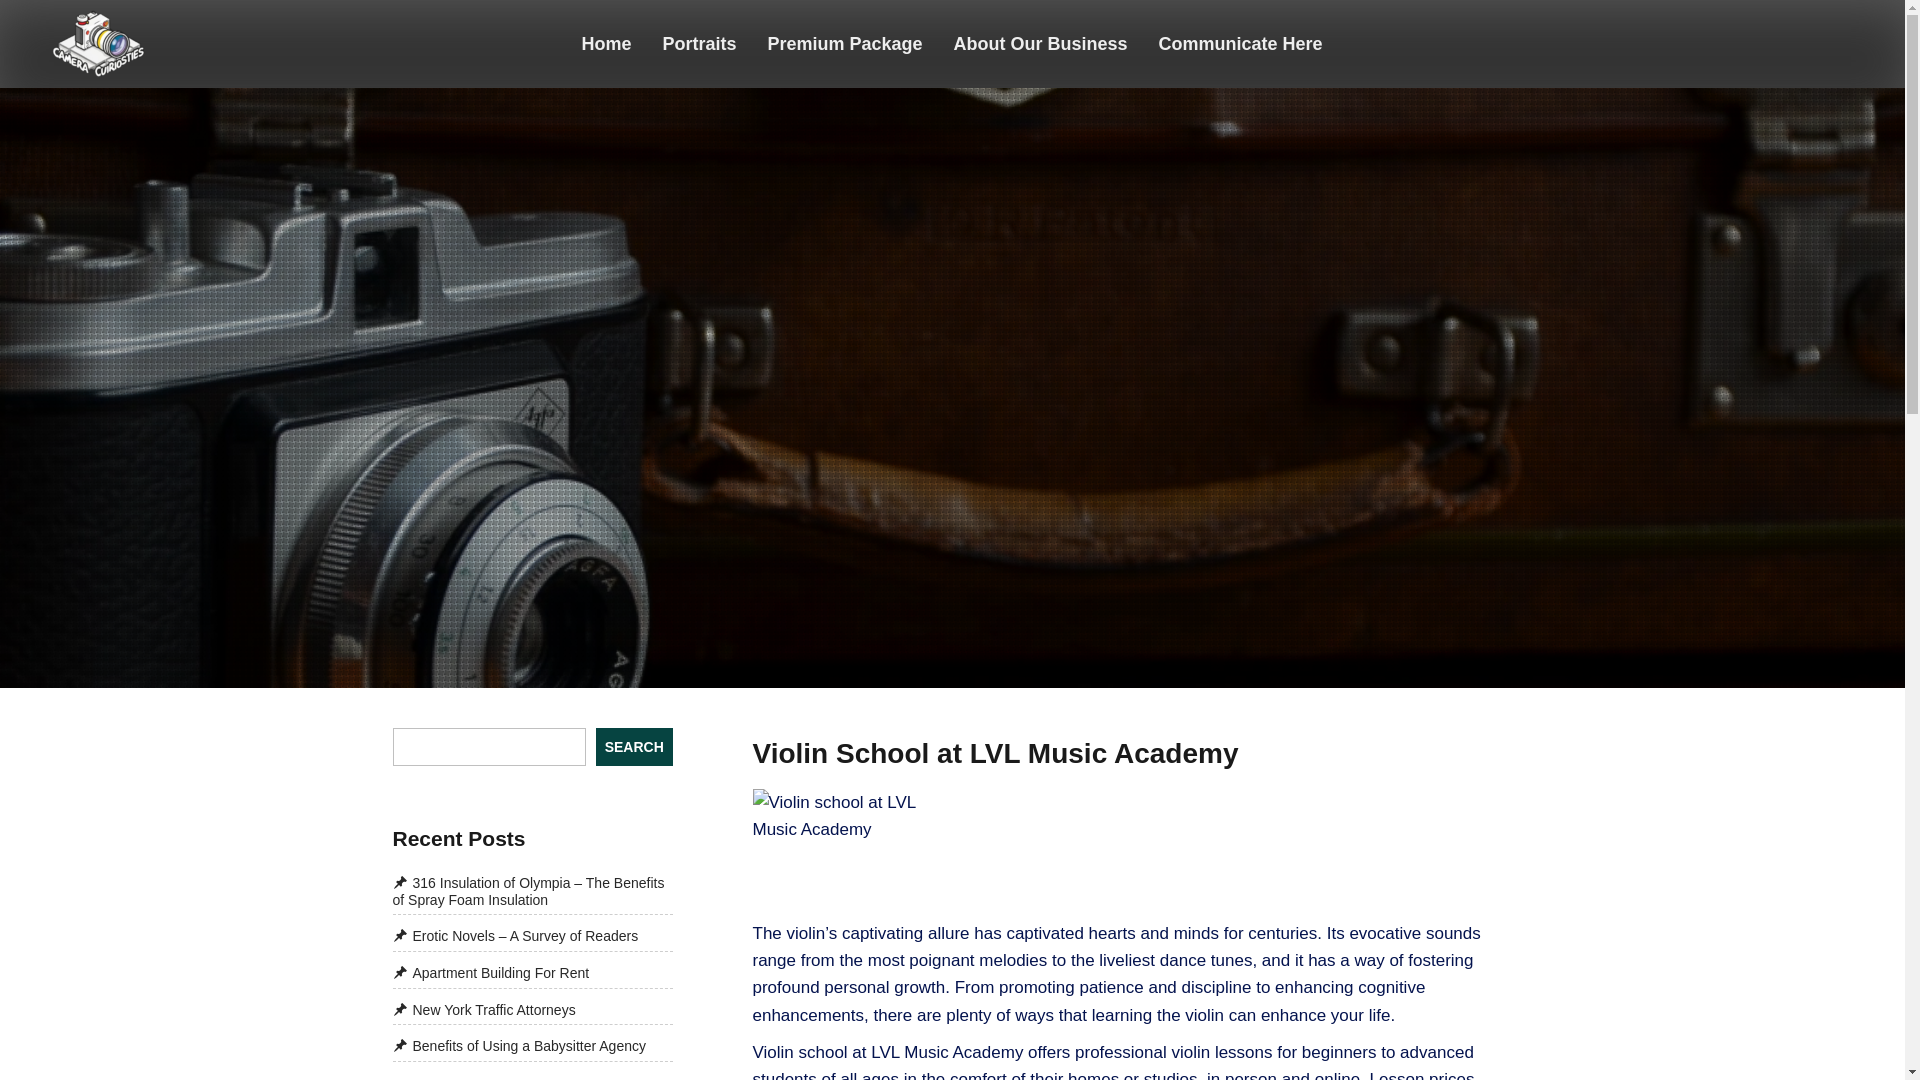 The image size is (1920, 1080). Describe the element at coordinates (845, 43) in the screenshot. I see `Premium Package` at that location.